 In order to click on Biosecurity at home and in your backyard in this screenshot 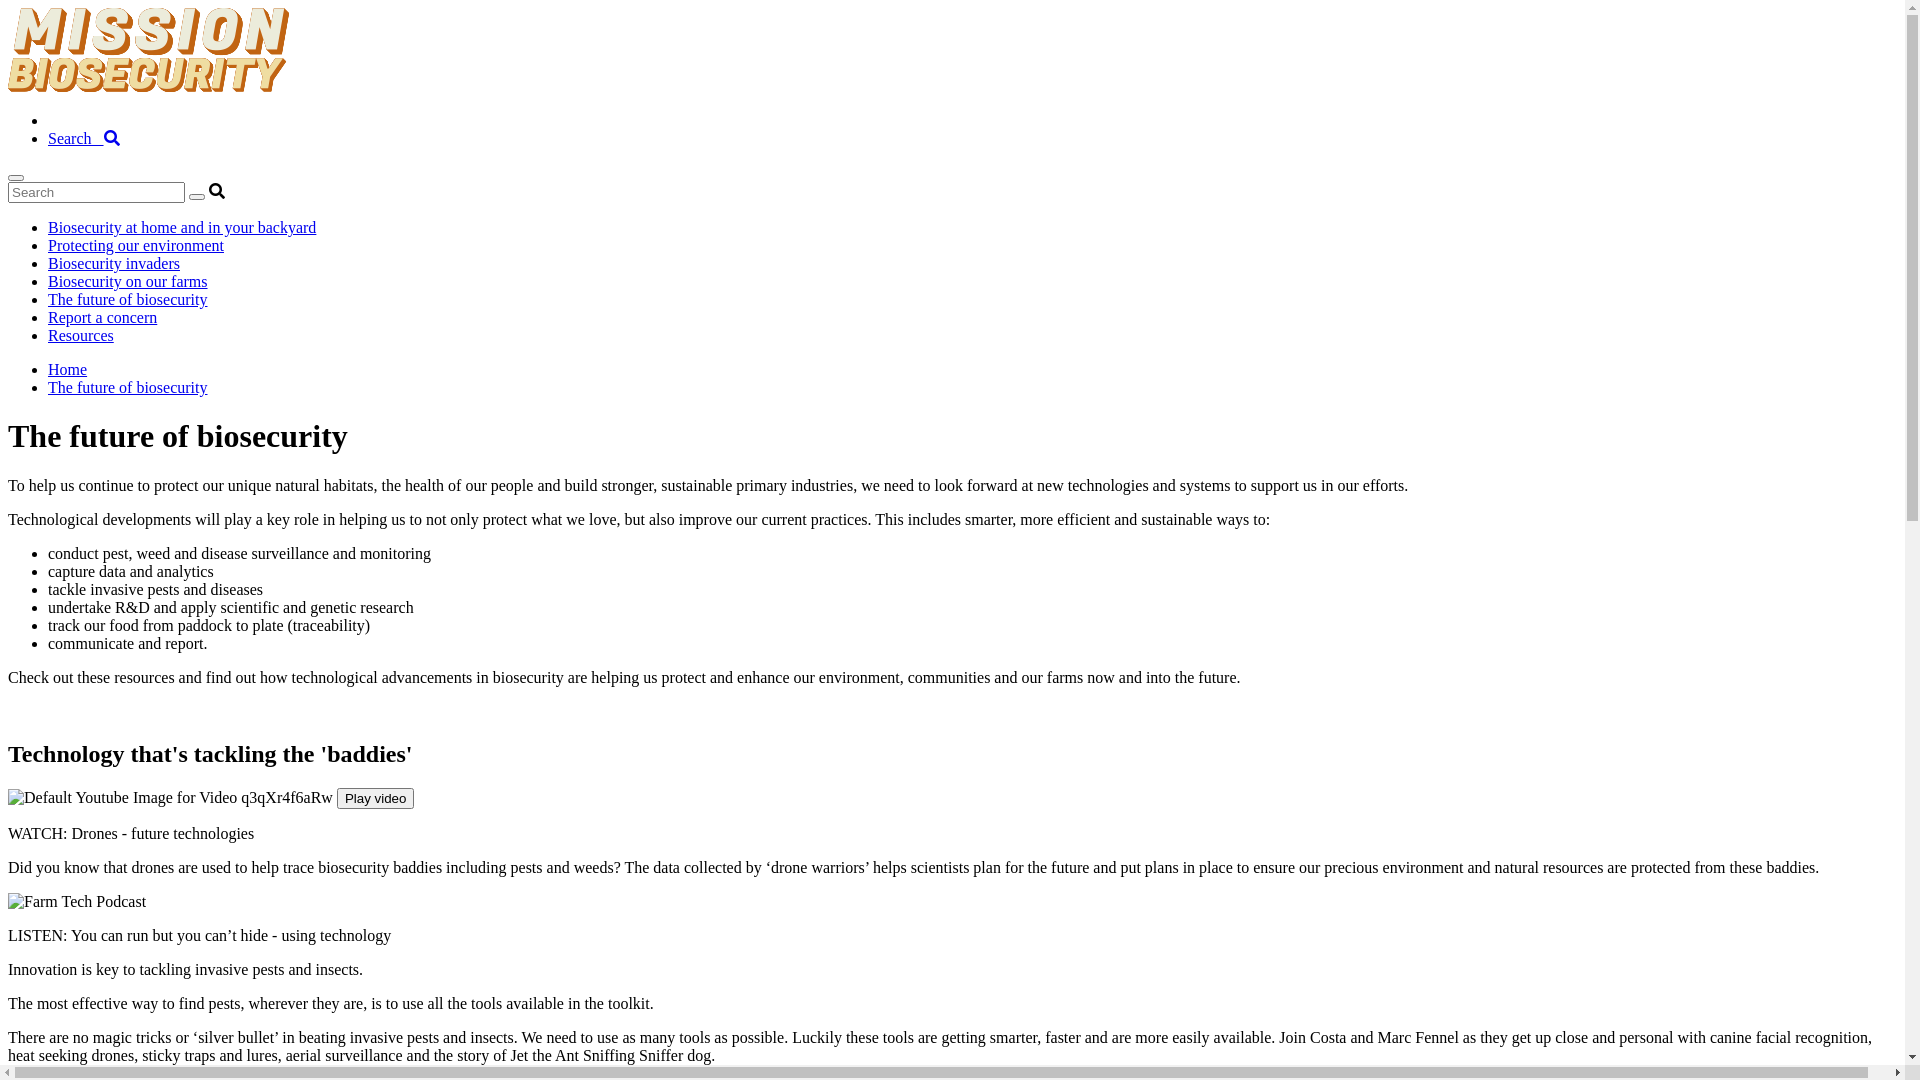, I will do `click(182, 228)`.